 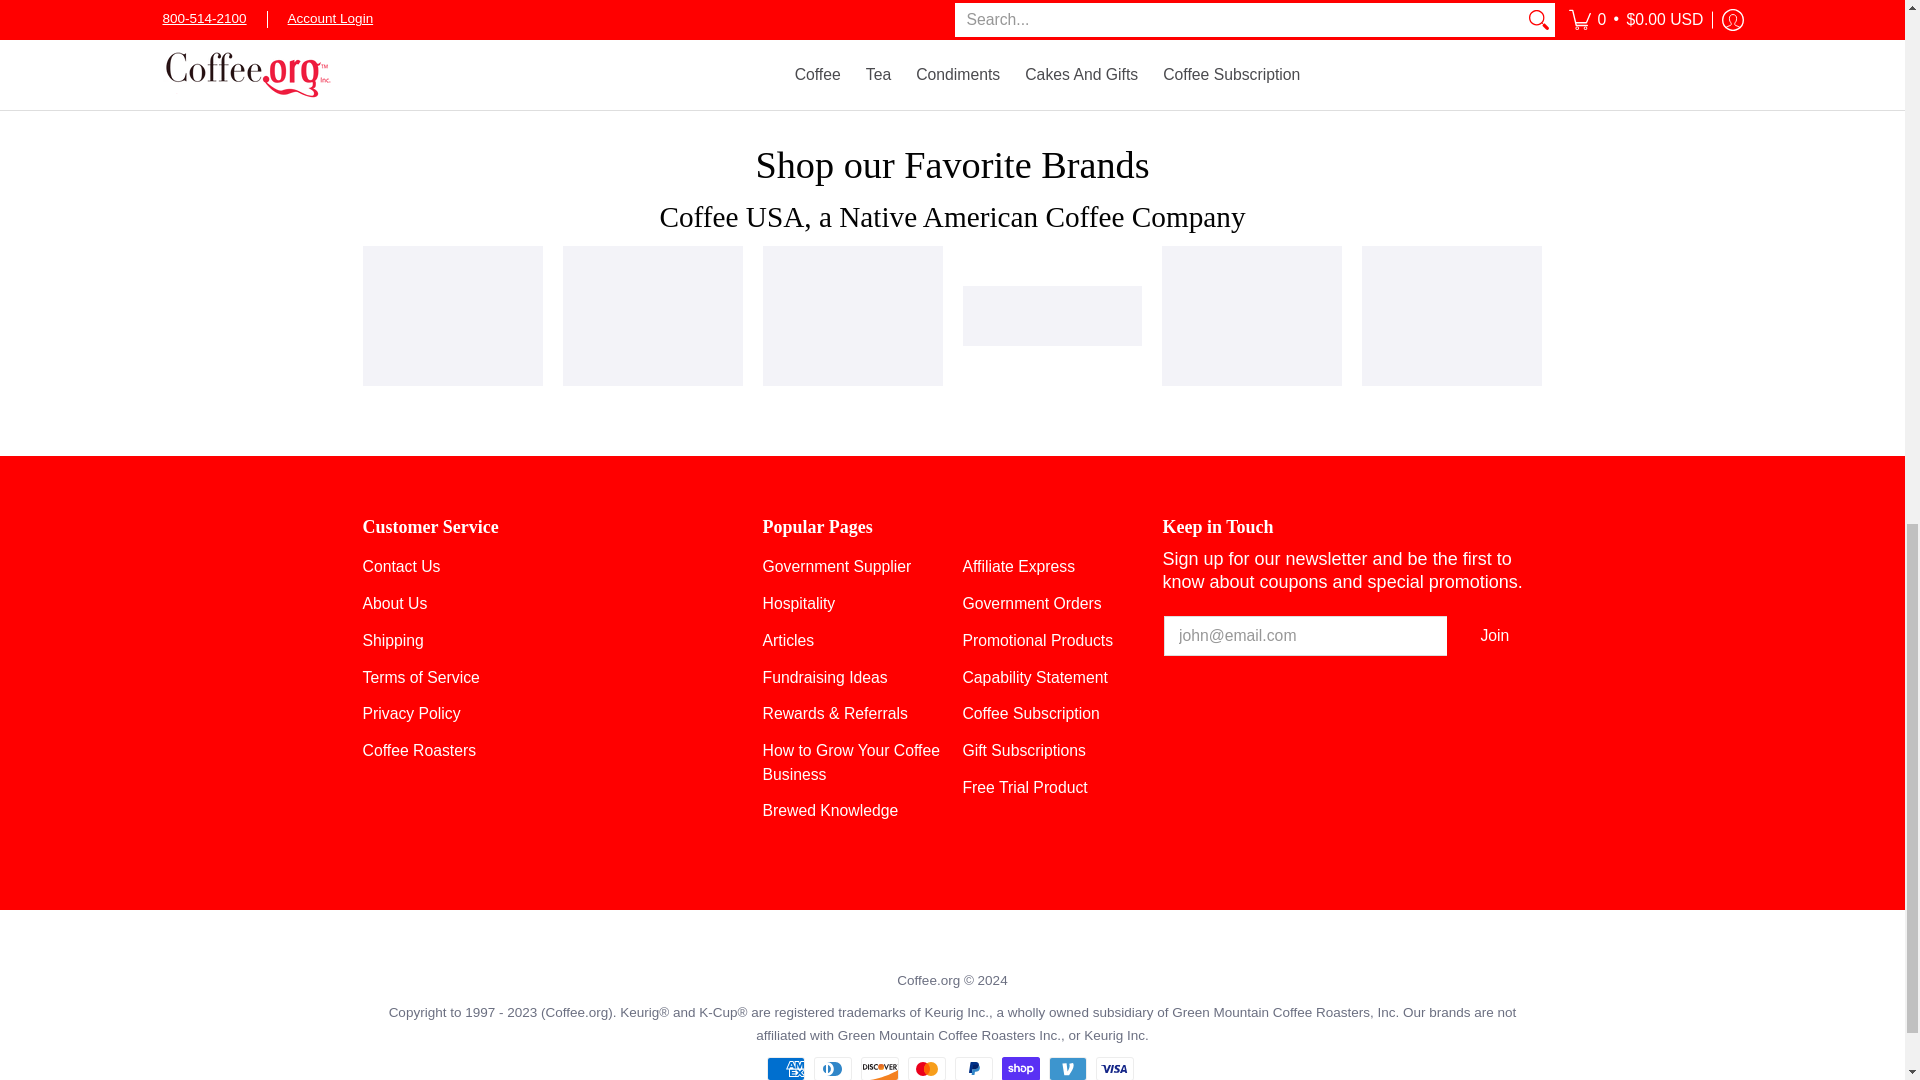 I want to click on Discover, so click(x=879, y=1068).